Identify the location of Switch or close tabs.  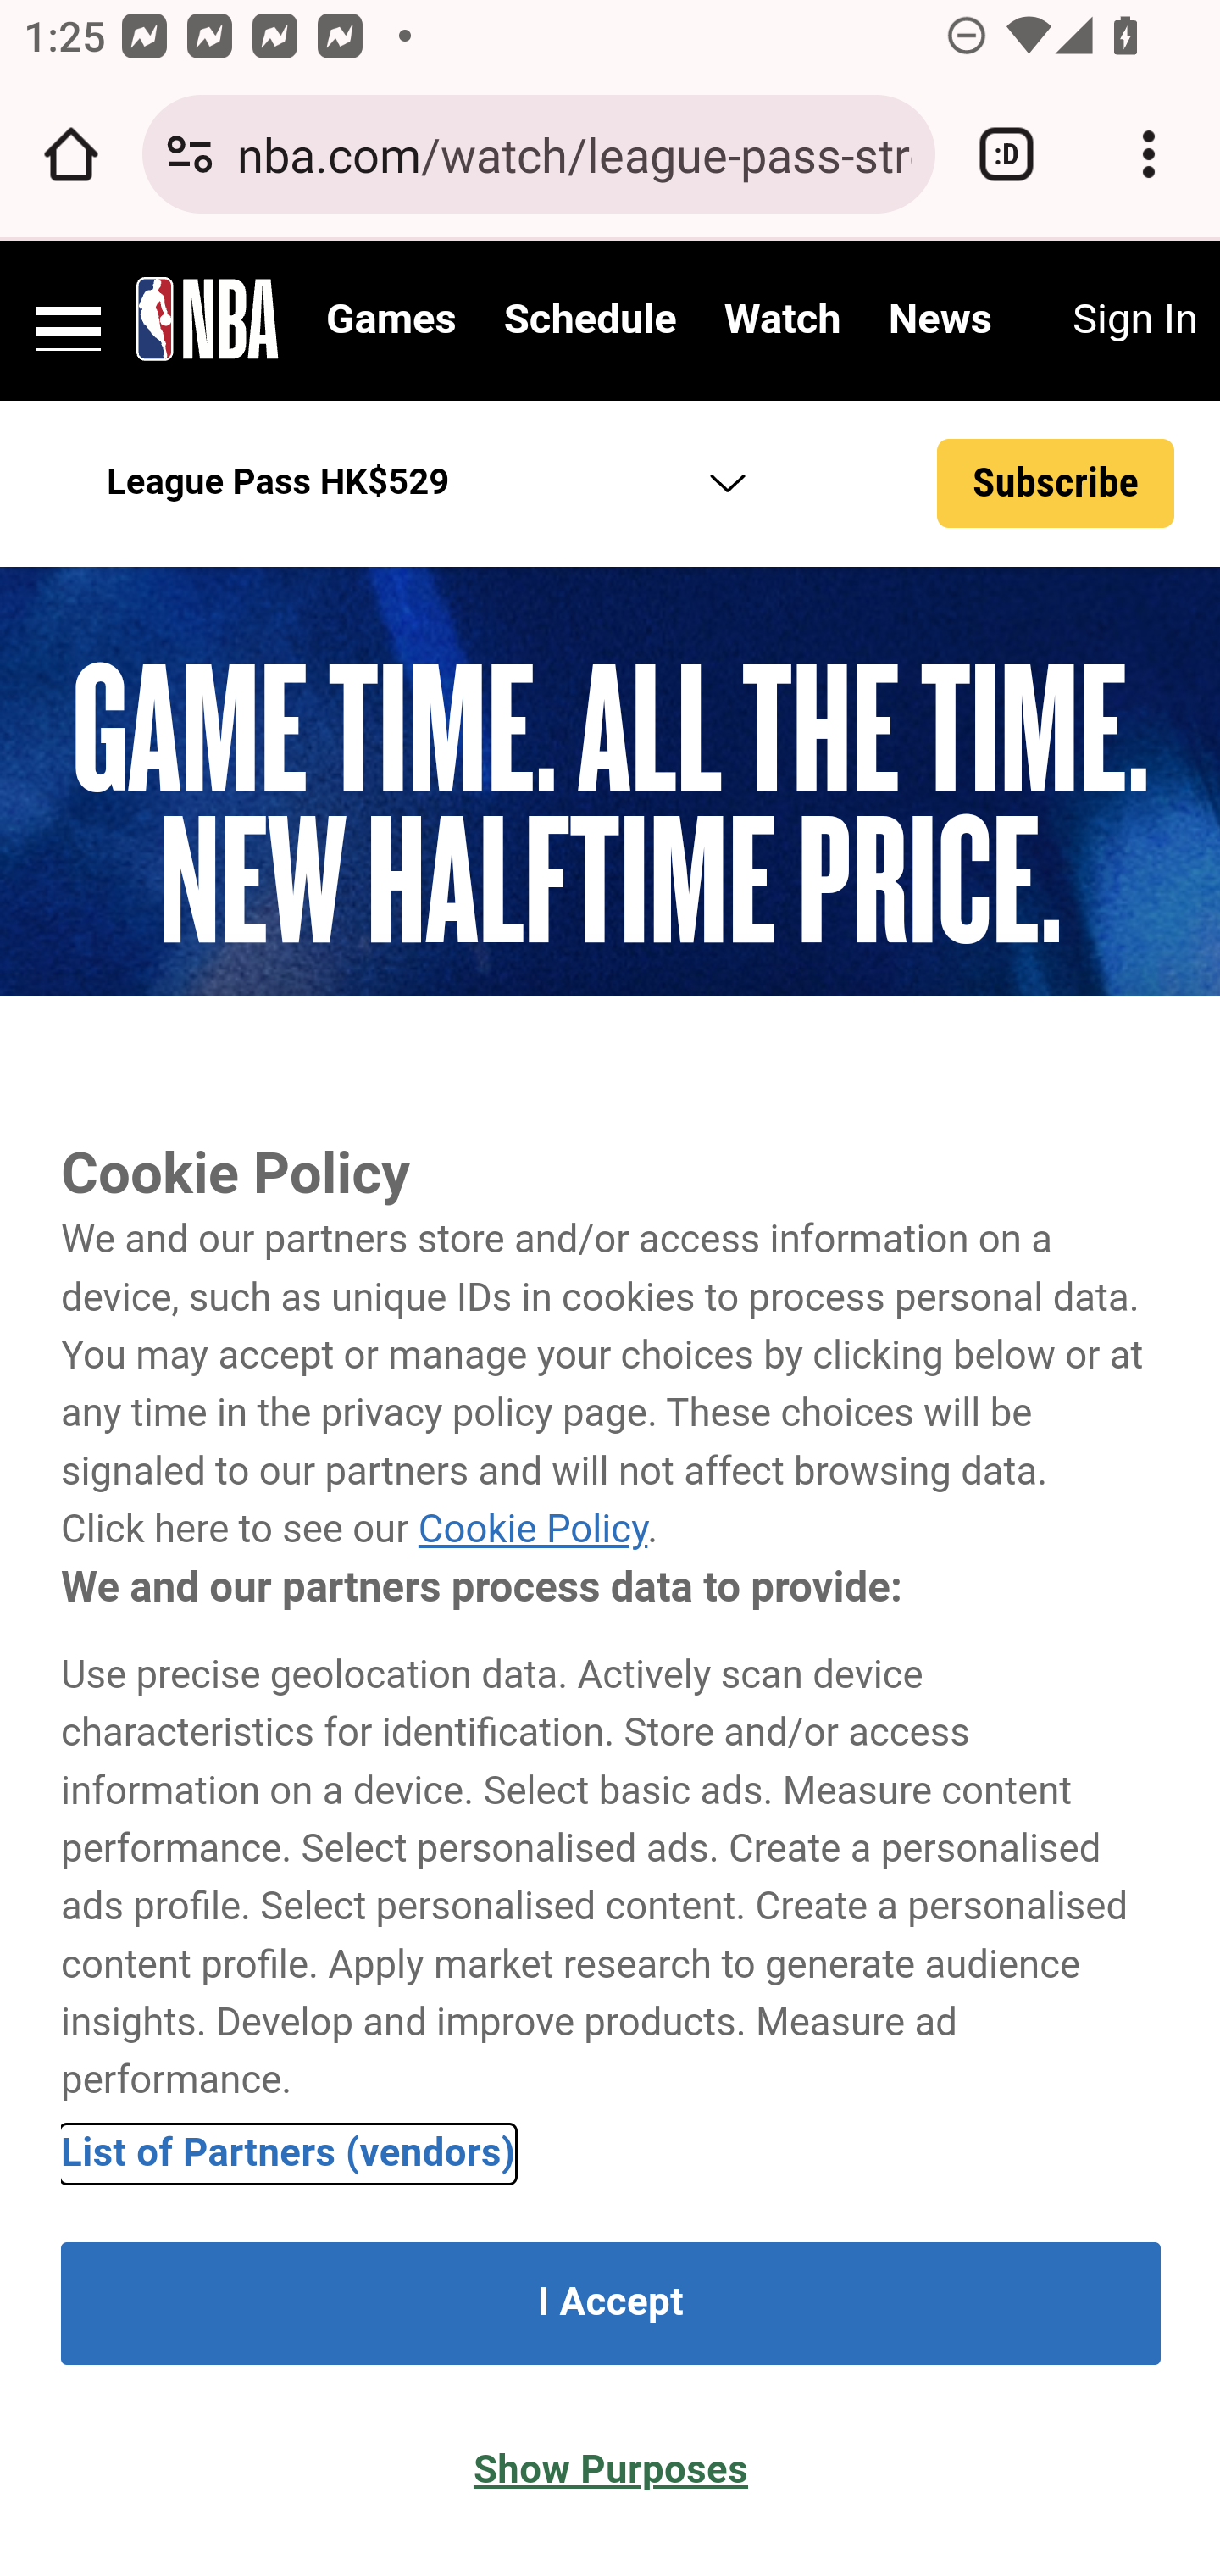
(1006, 154).